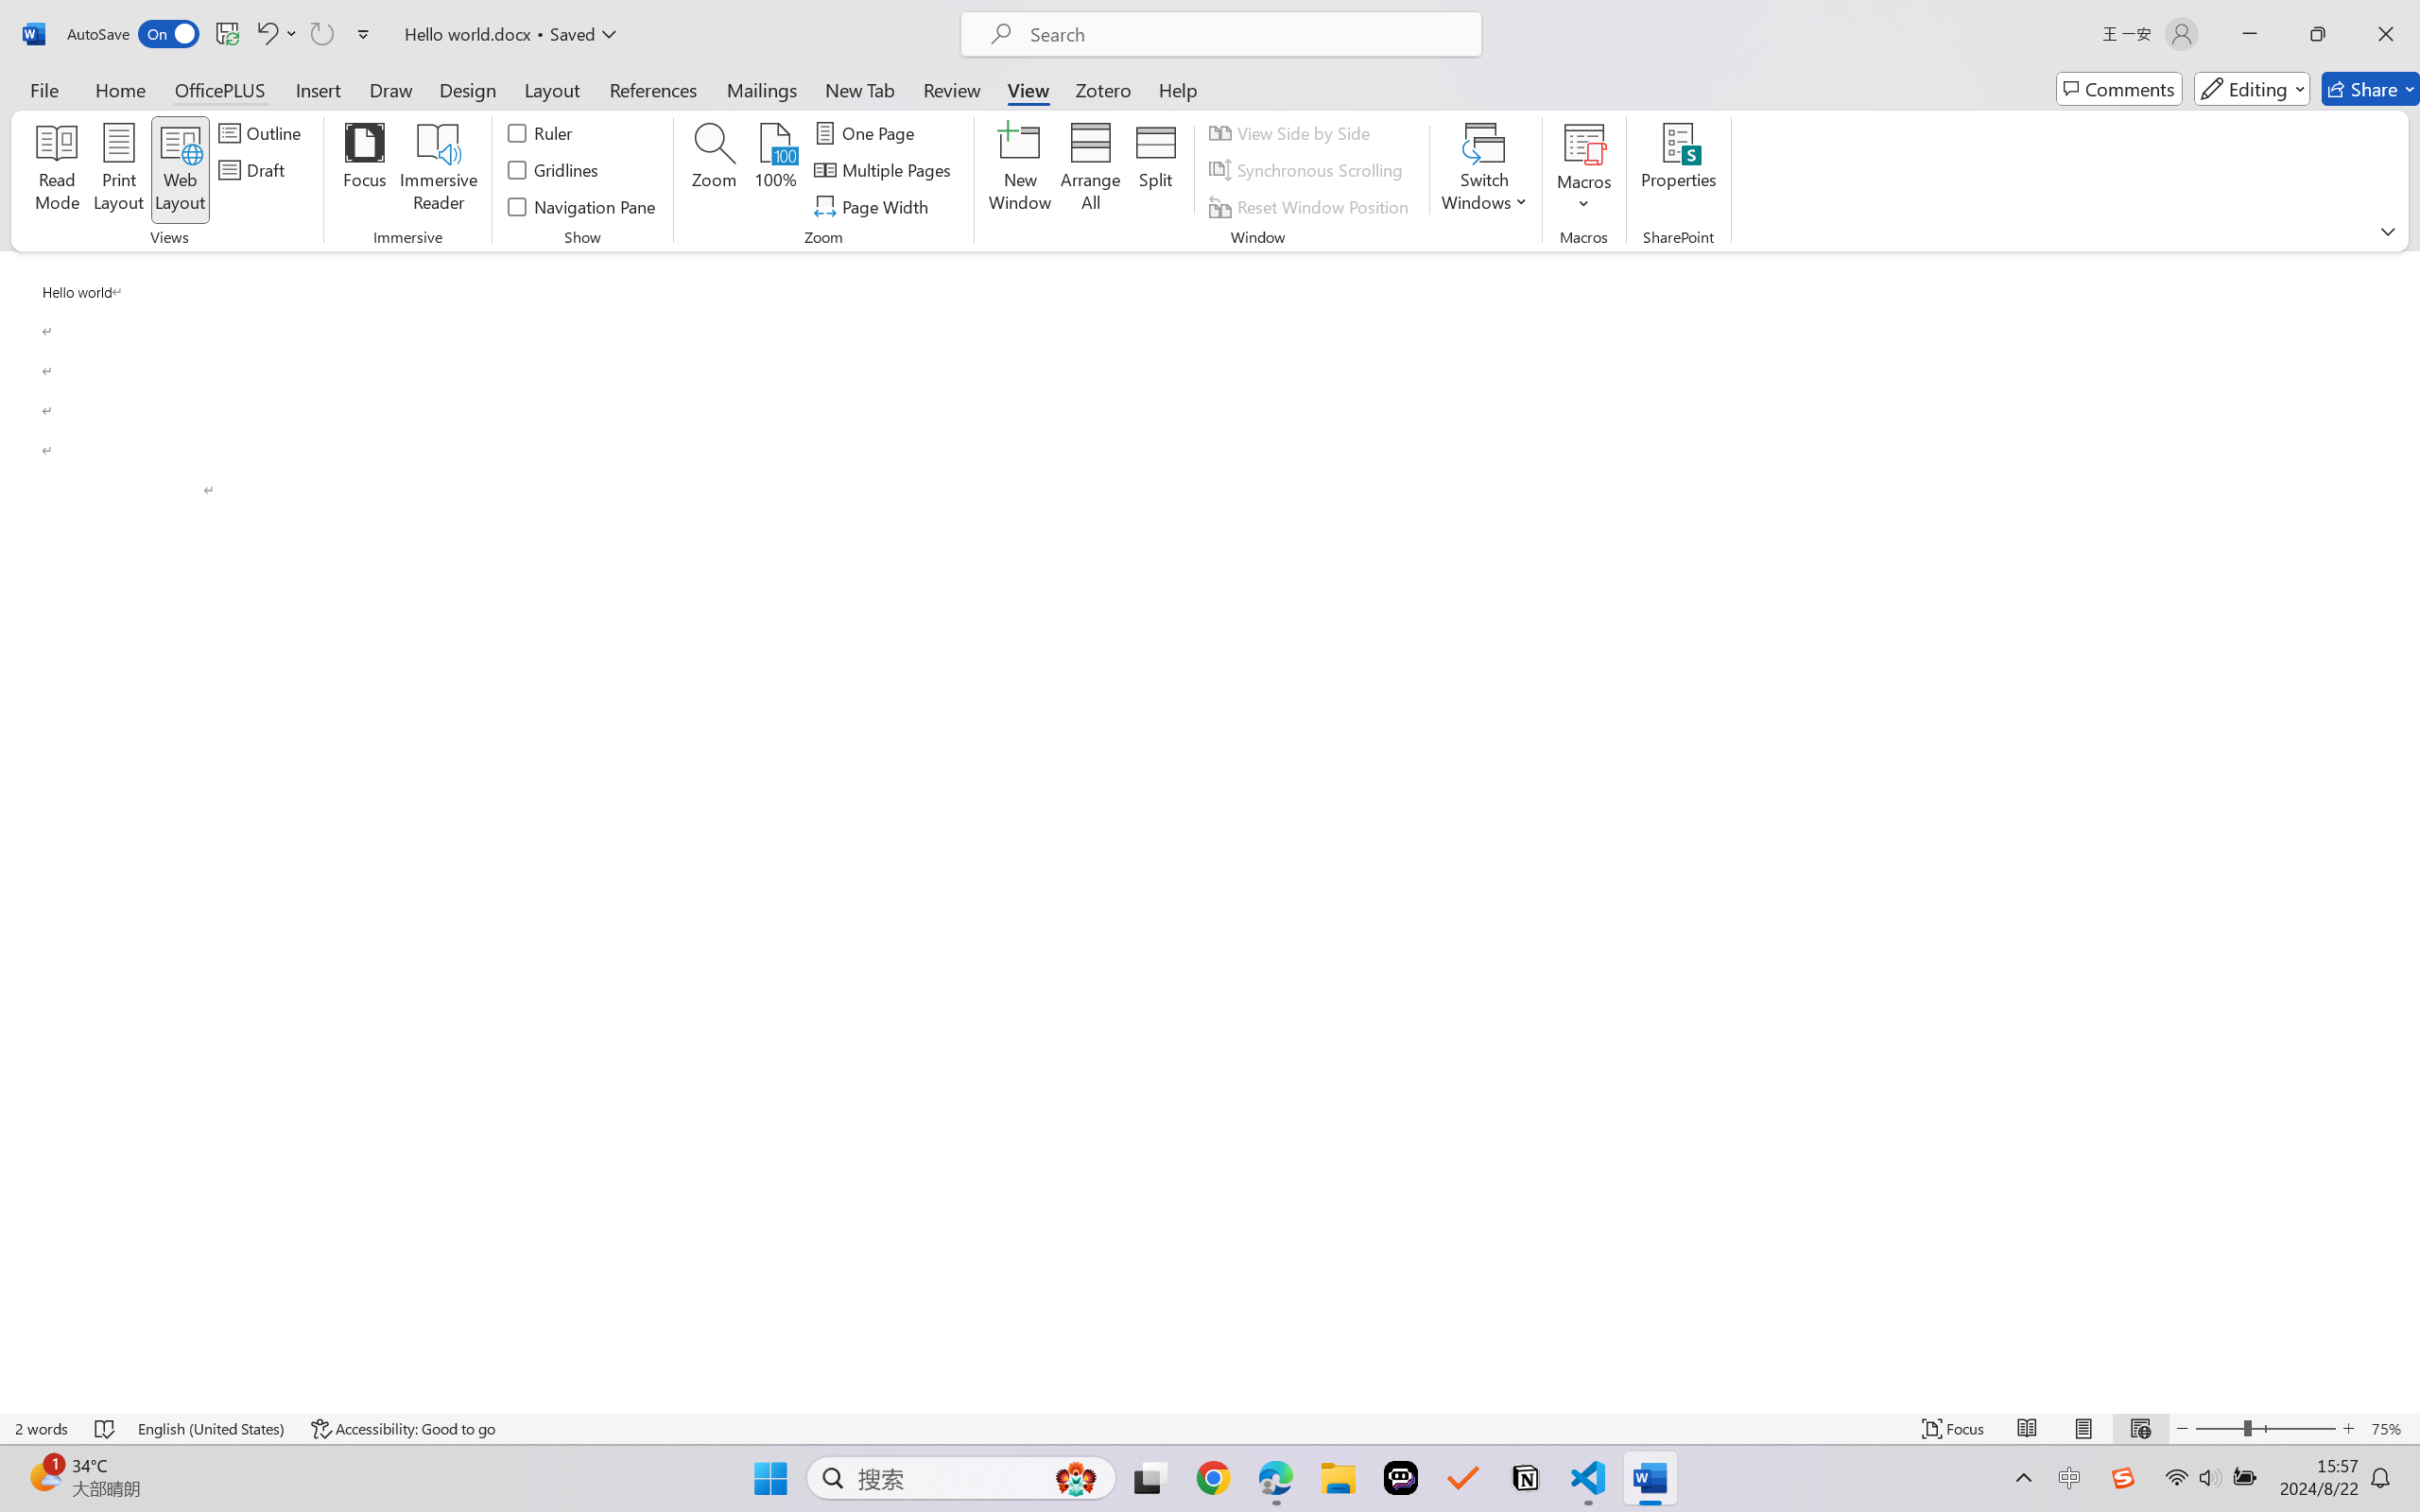 This screenshot has height=1512, width=2420. What do you see at coordinates (713, 170) in the screenshot?
I see `Zoom...` at bounding box center [713, 170].